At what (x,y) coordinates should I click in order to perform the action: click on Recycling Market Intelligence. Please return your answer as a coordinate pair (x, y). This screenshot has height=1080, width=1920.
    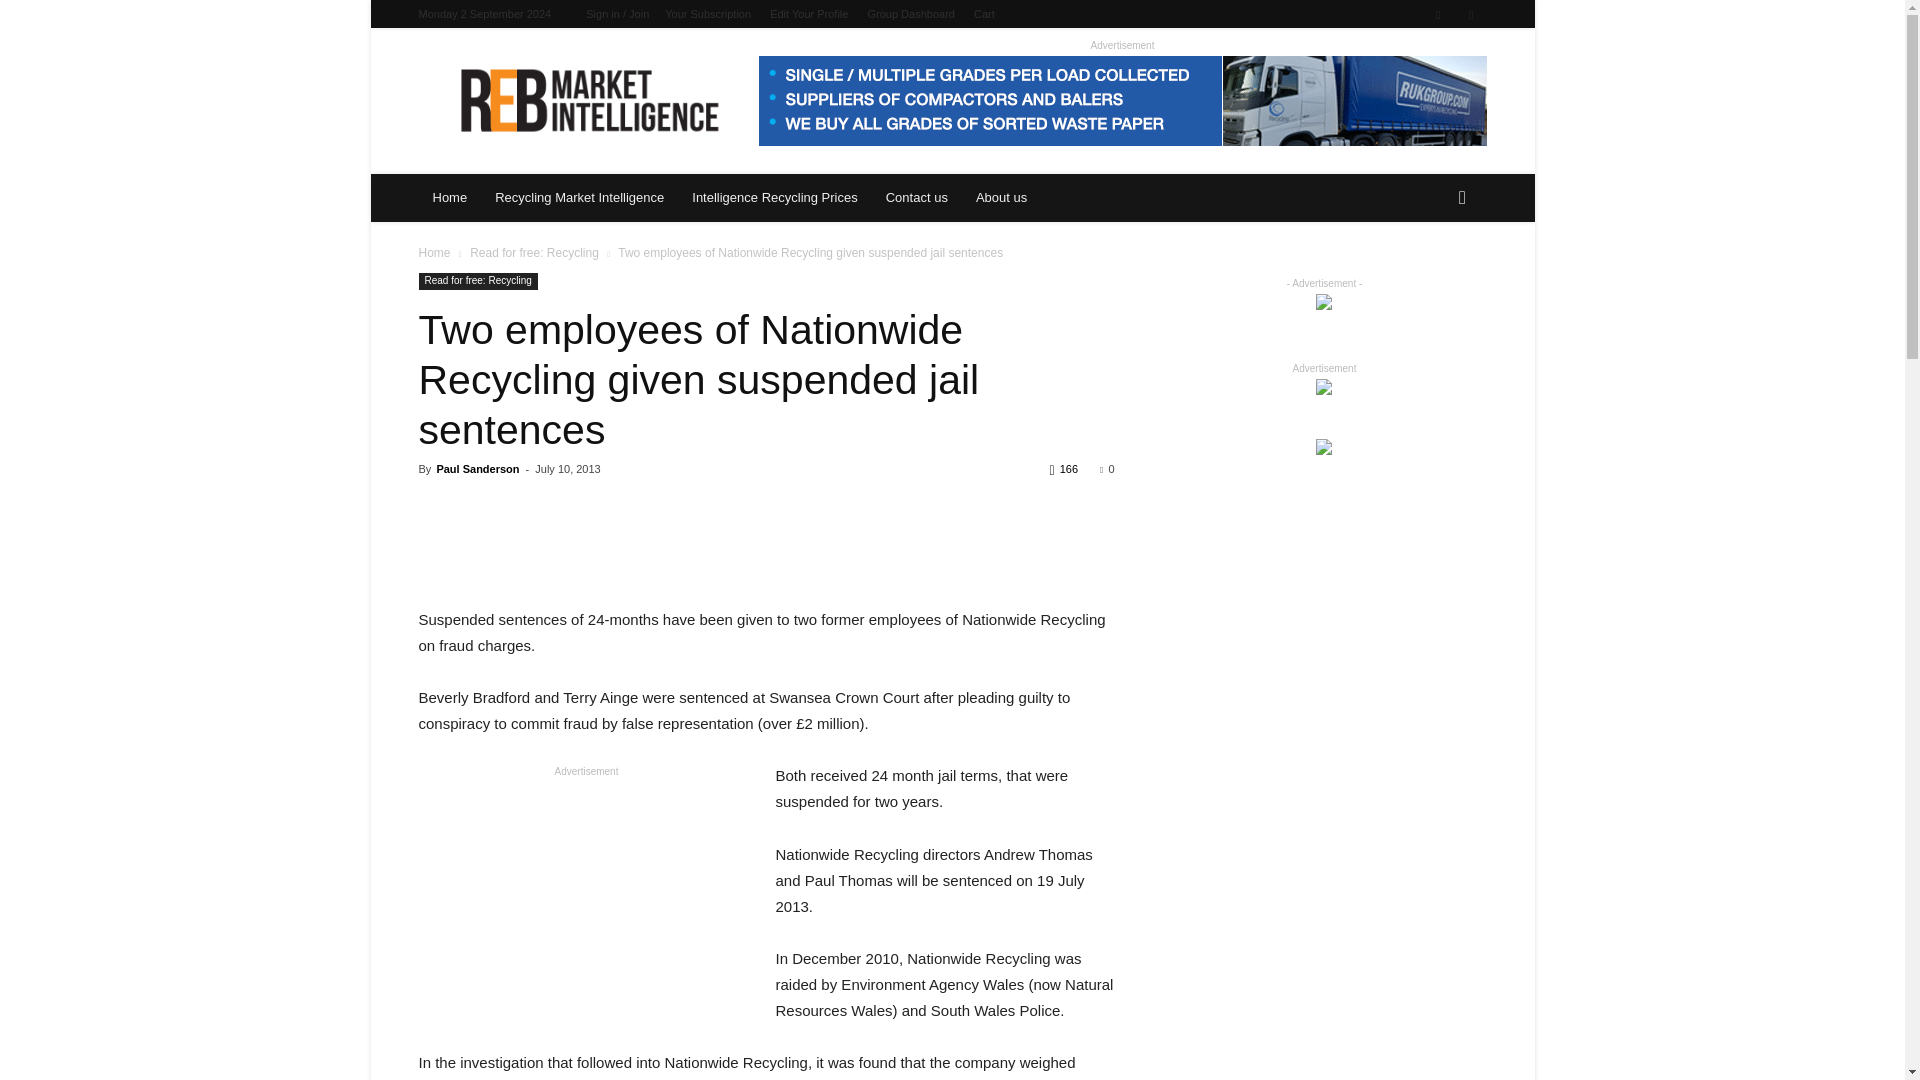
    Looking at the image, I should click on (579, 198).